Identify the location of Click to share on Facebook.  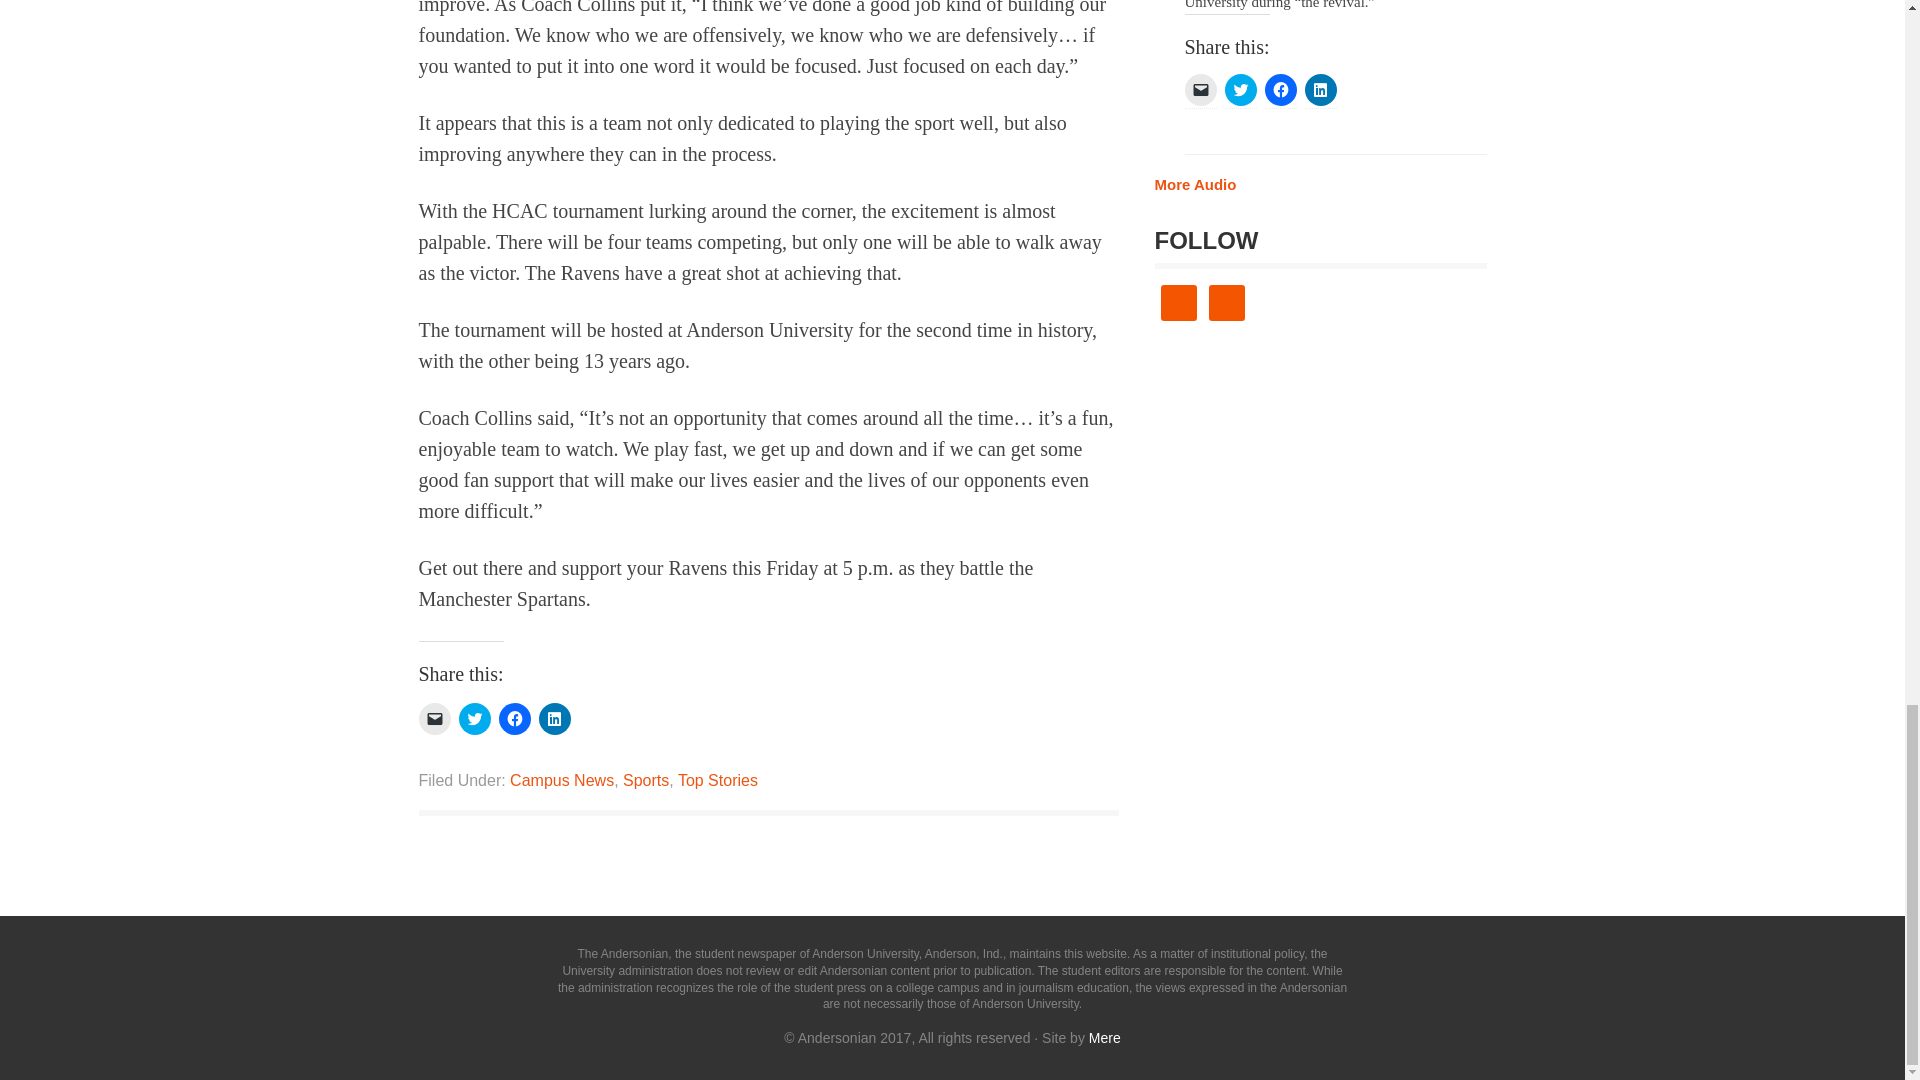
(513, 719).